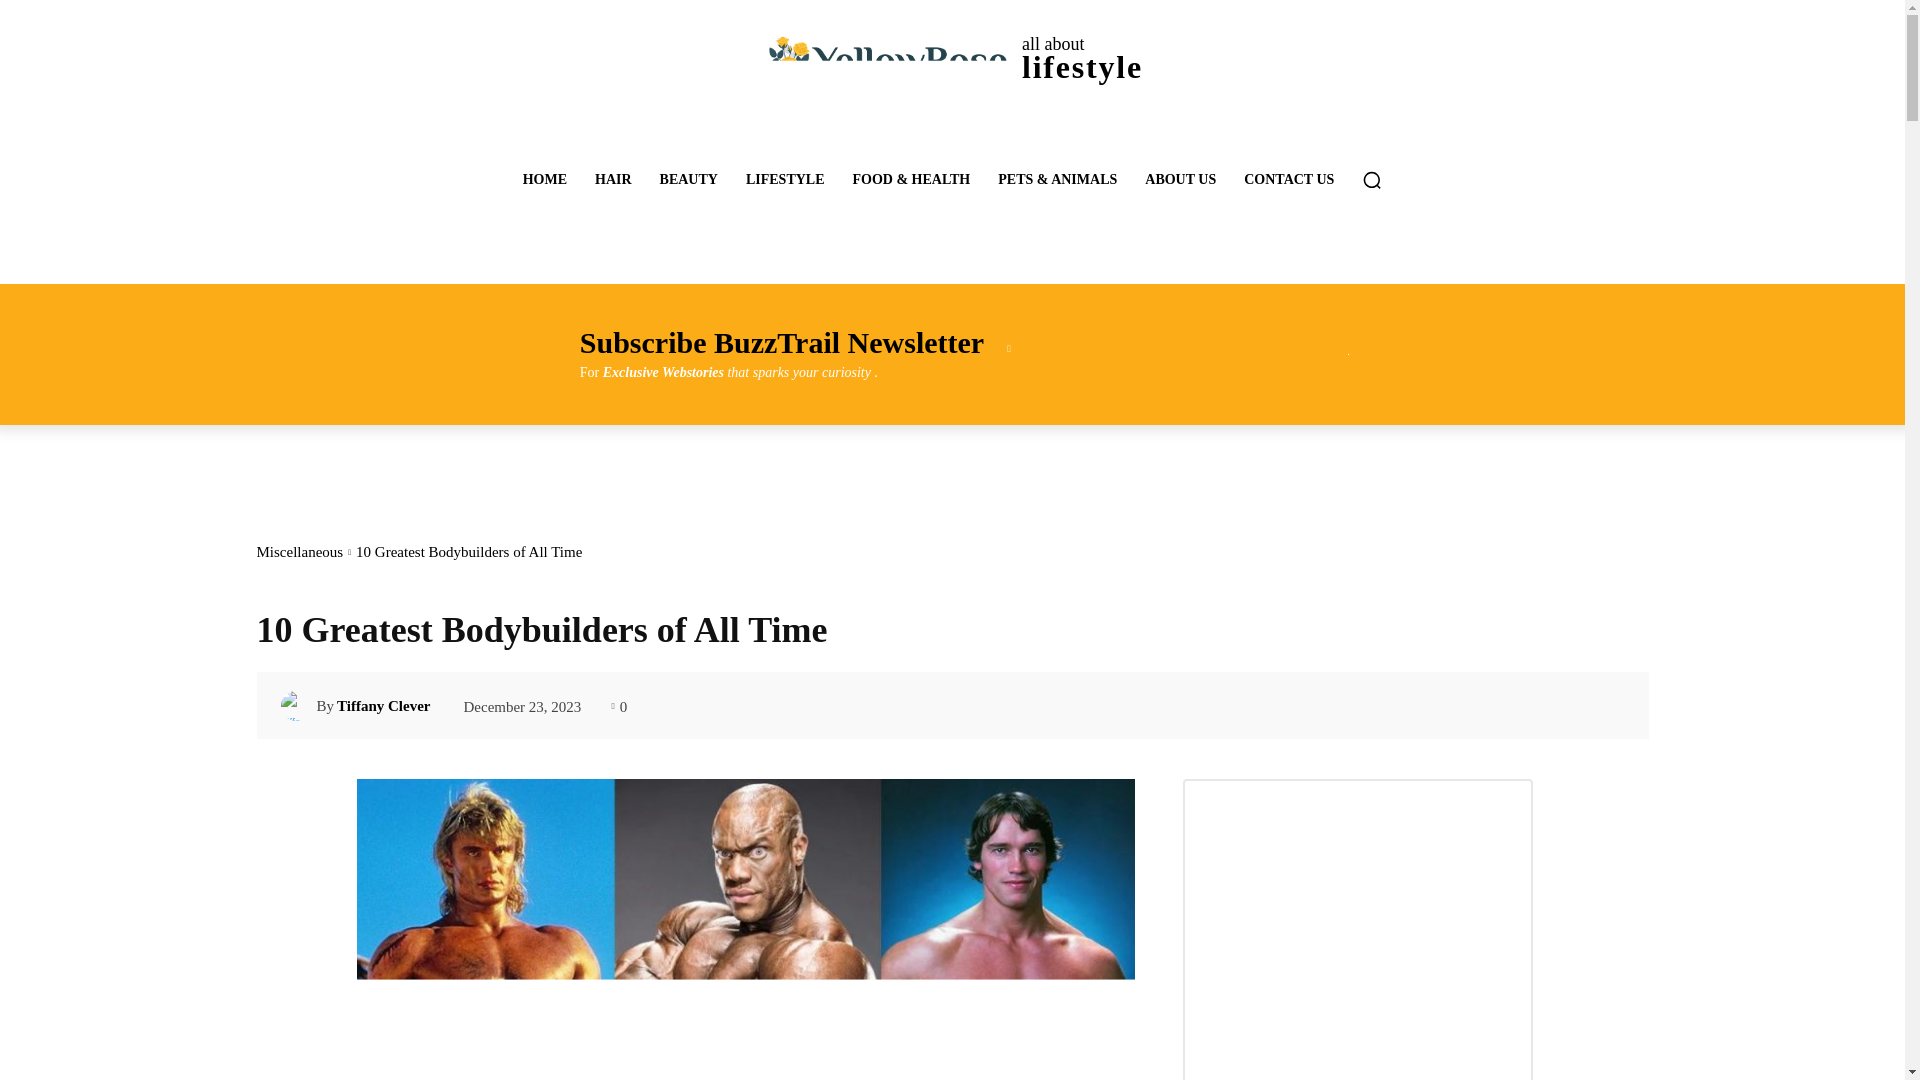 The height and width of the screenshot is (1080, 1920). I want to click on Tiffany Clever, so click(613, 180).